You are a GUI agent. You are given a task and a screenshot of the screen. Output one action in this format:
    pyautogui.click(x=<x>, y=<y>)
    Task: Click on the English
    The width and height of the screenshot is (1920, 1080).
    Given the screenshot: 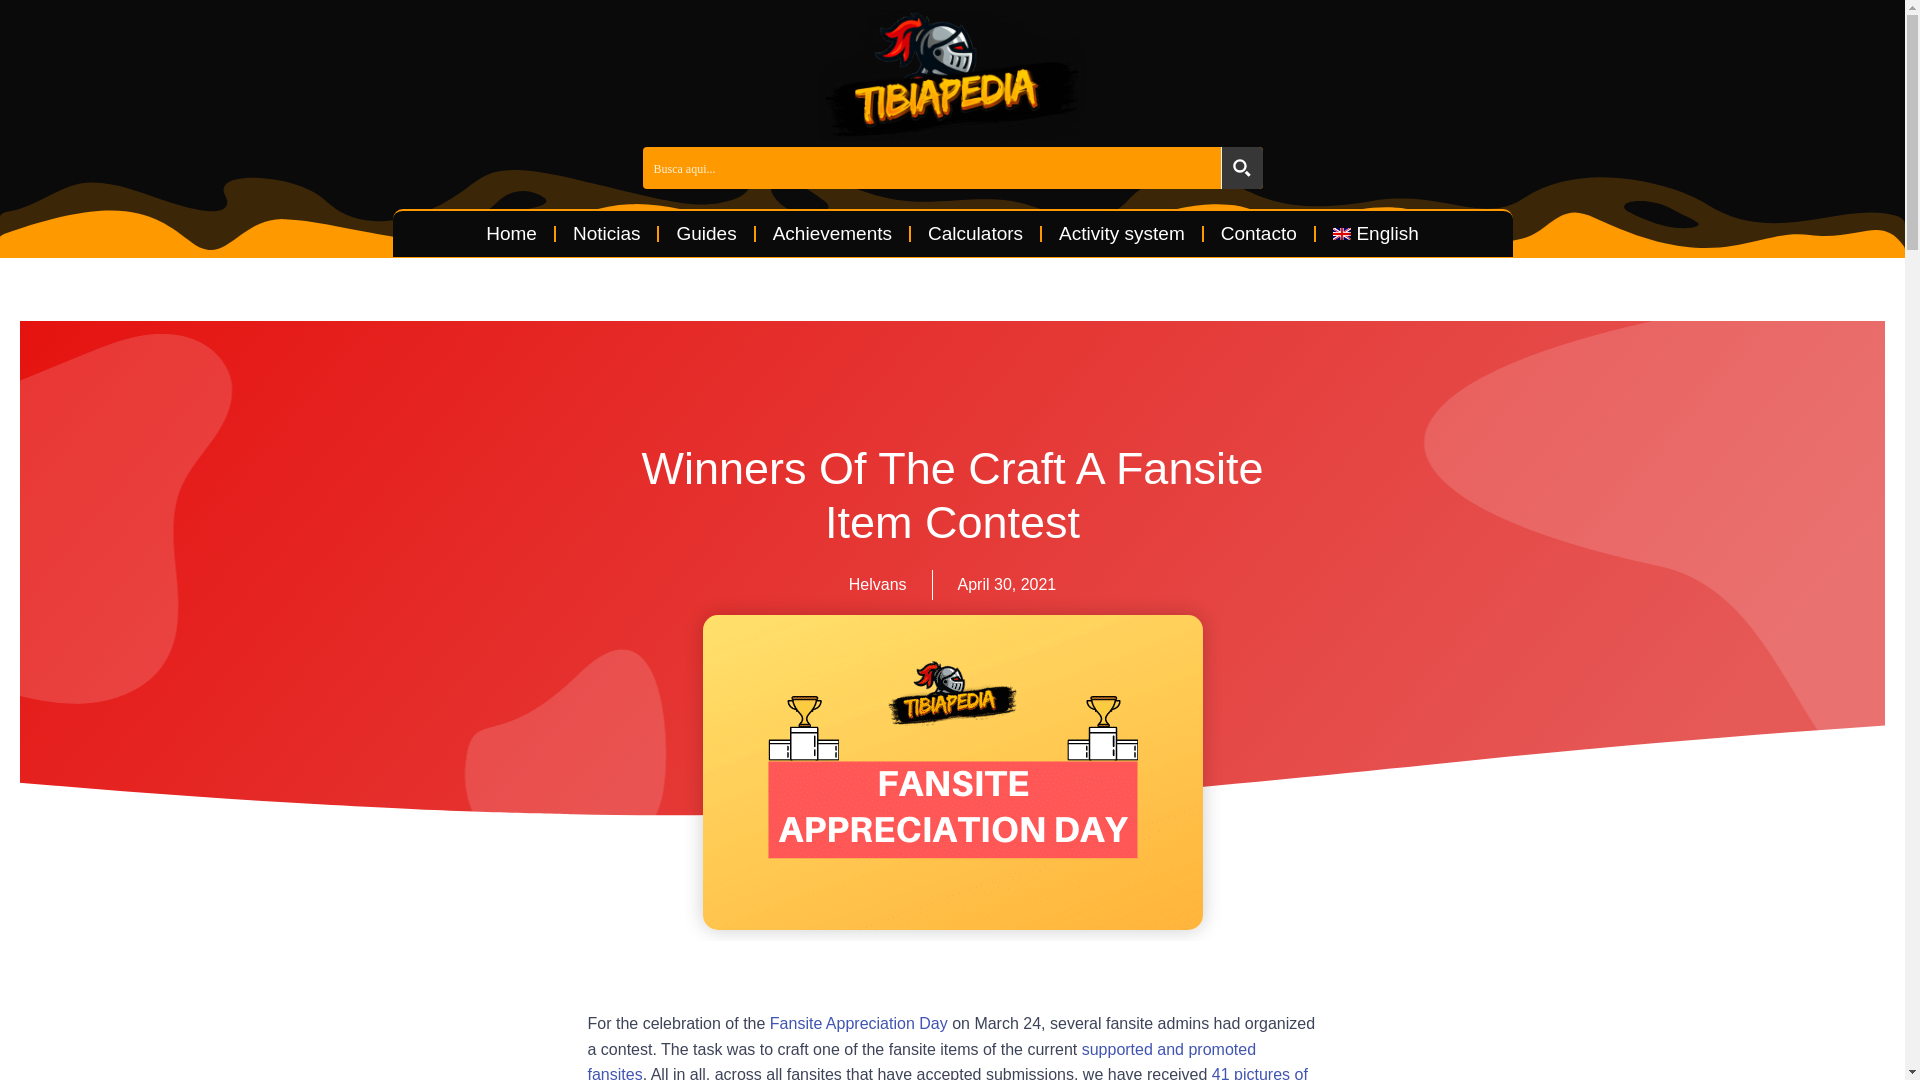 What is the action you would take?
    pyautogui.click(x=1376, y=234)
    